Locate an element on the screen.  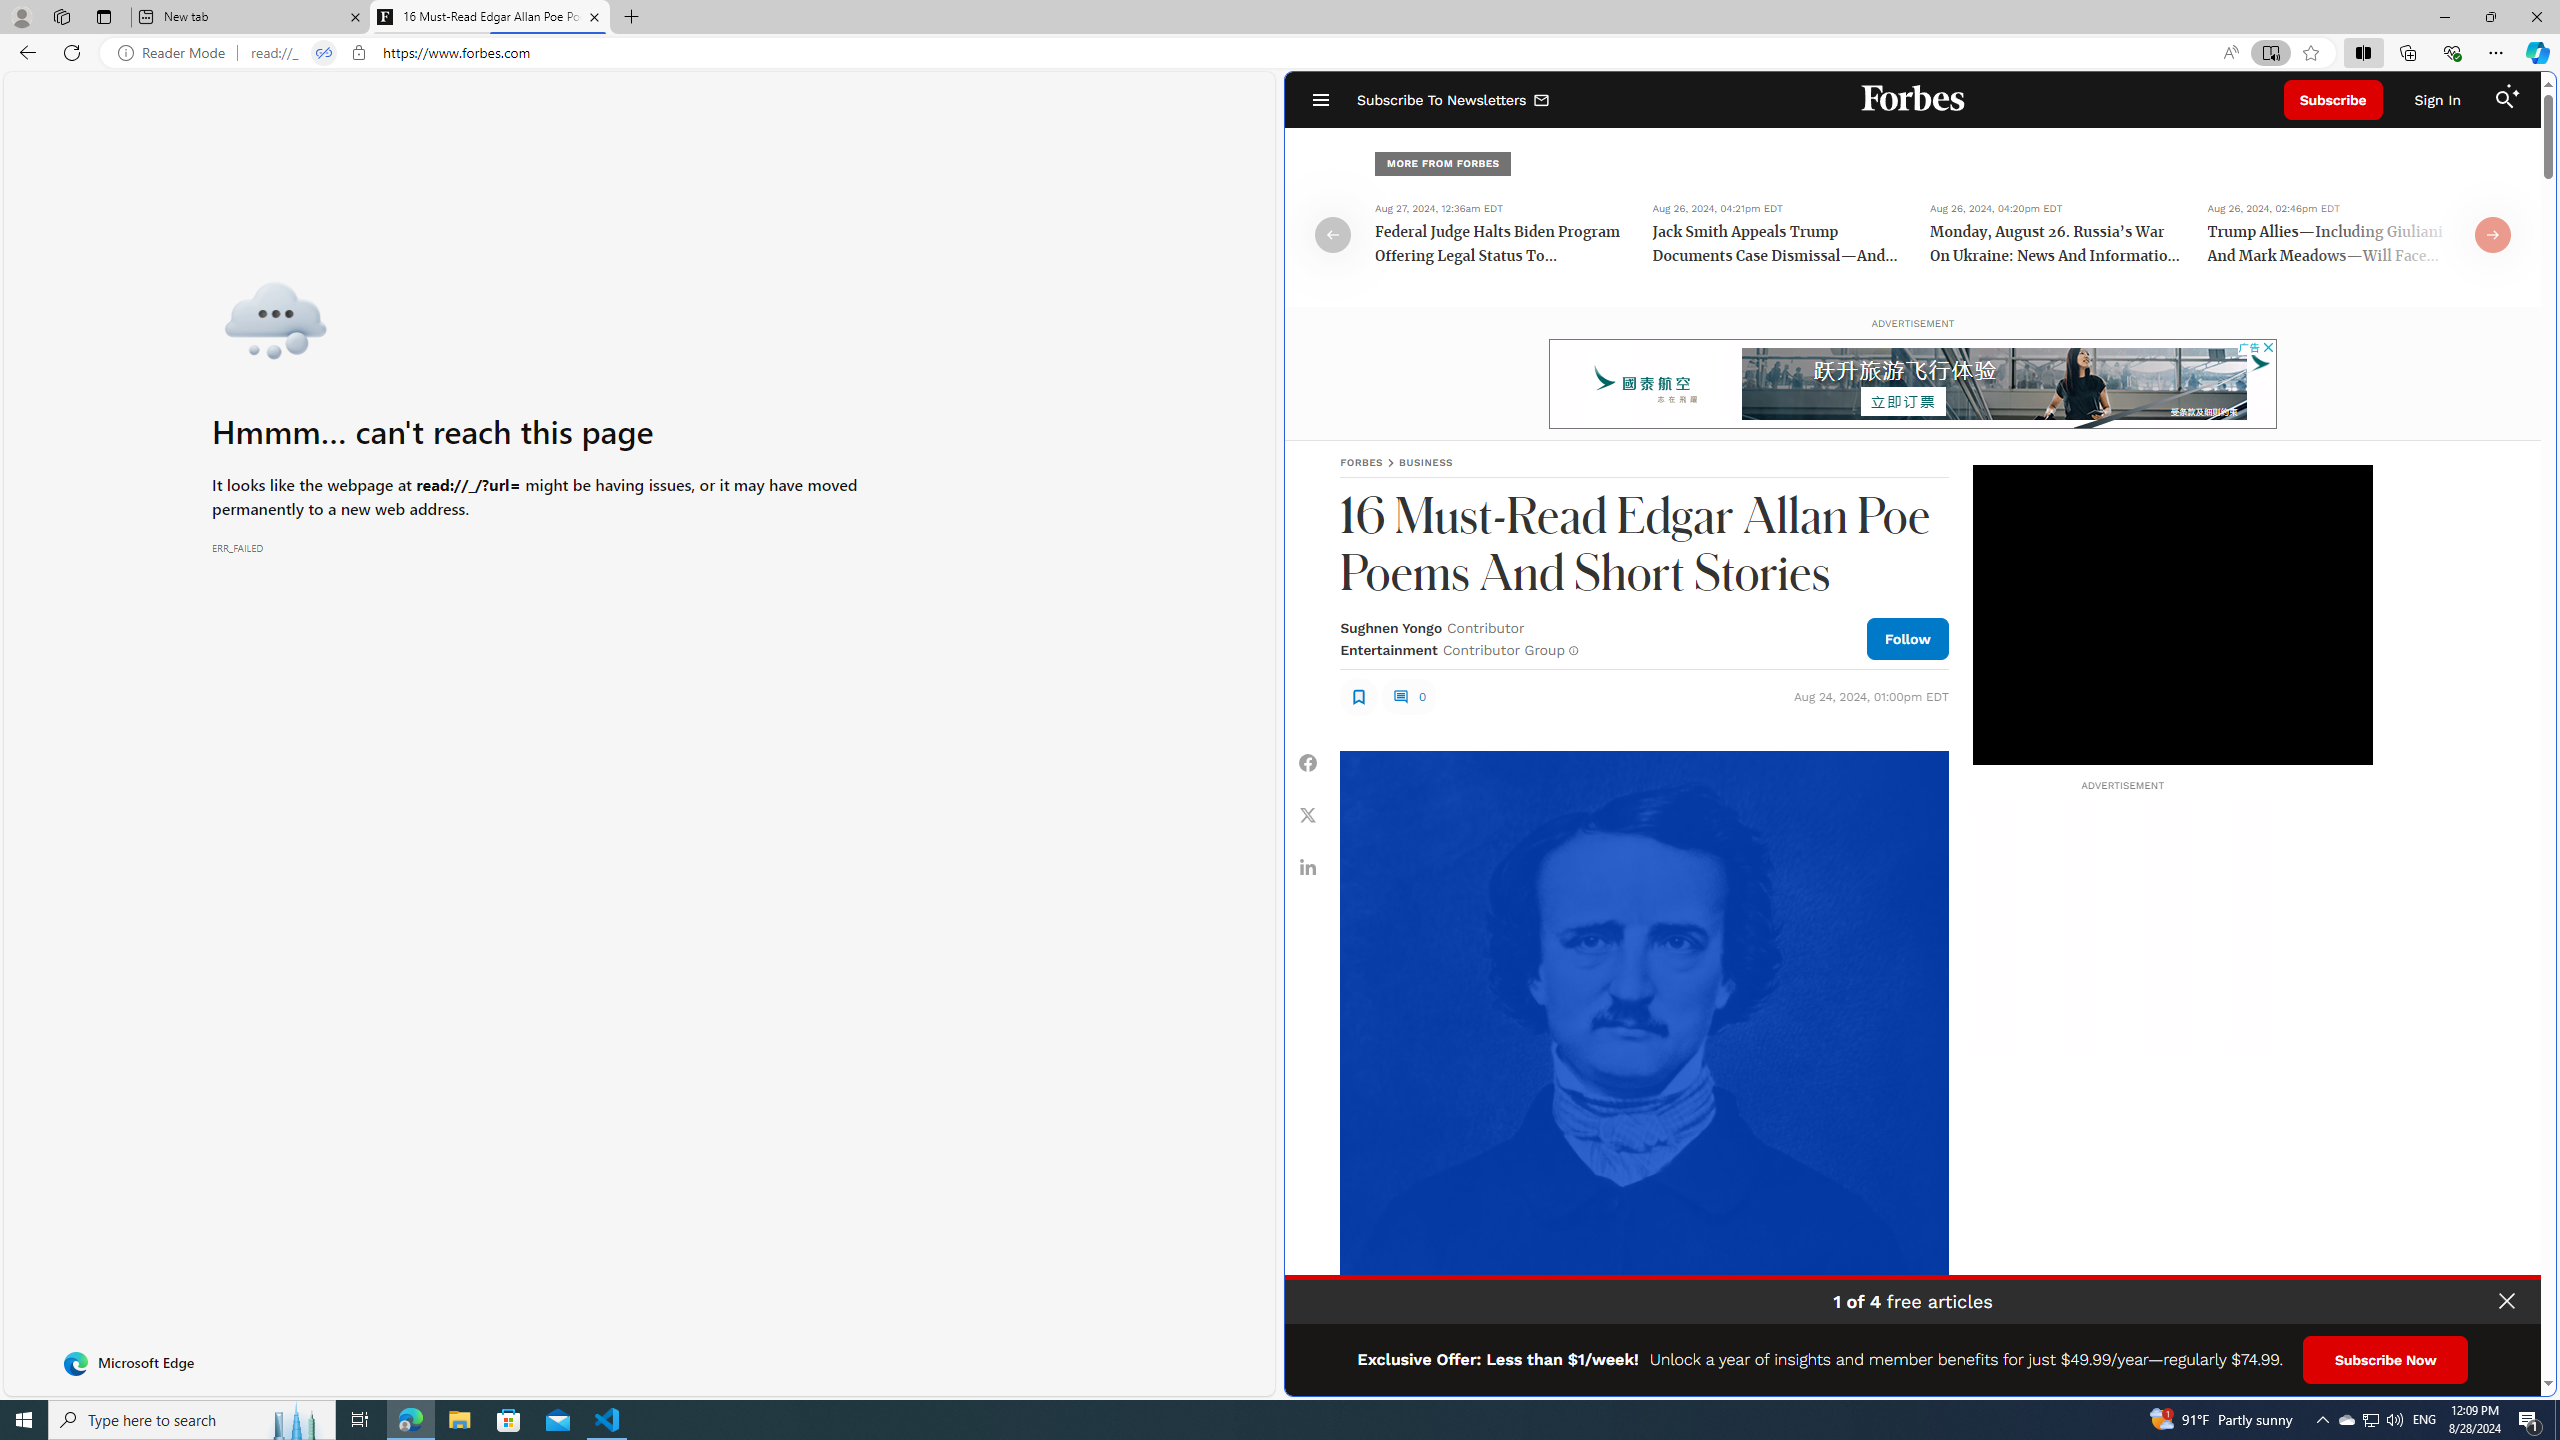
FORBES is located at coordinates (1361, 462).